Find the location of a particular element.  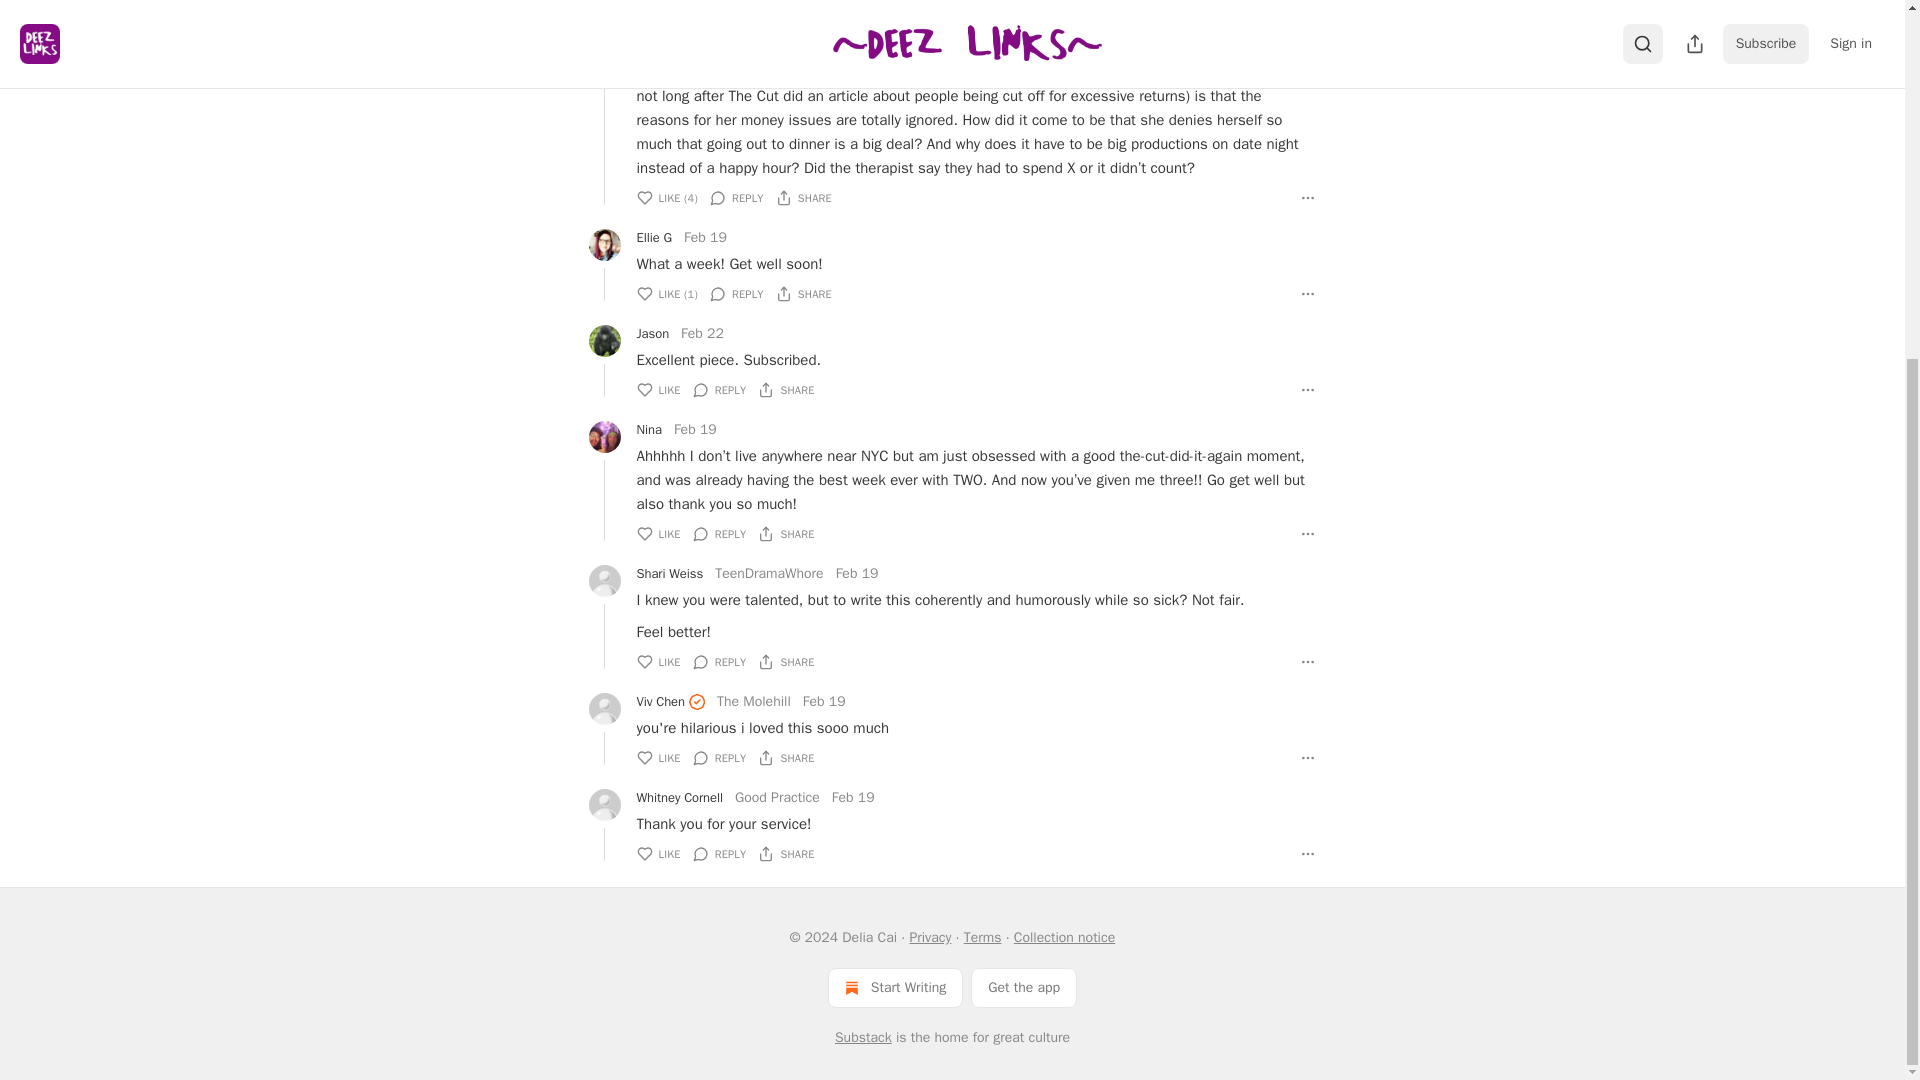

REPLY is located at coordinates (737, 198).